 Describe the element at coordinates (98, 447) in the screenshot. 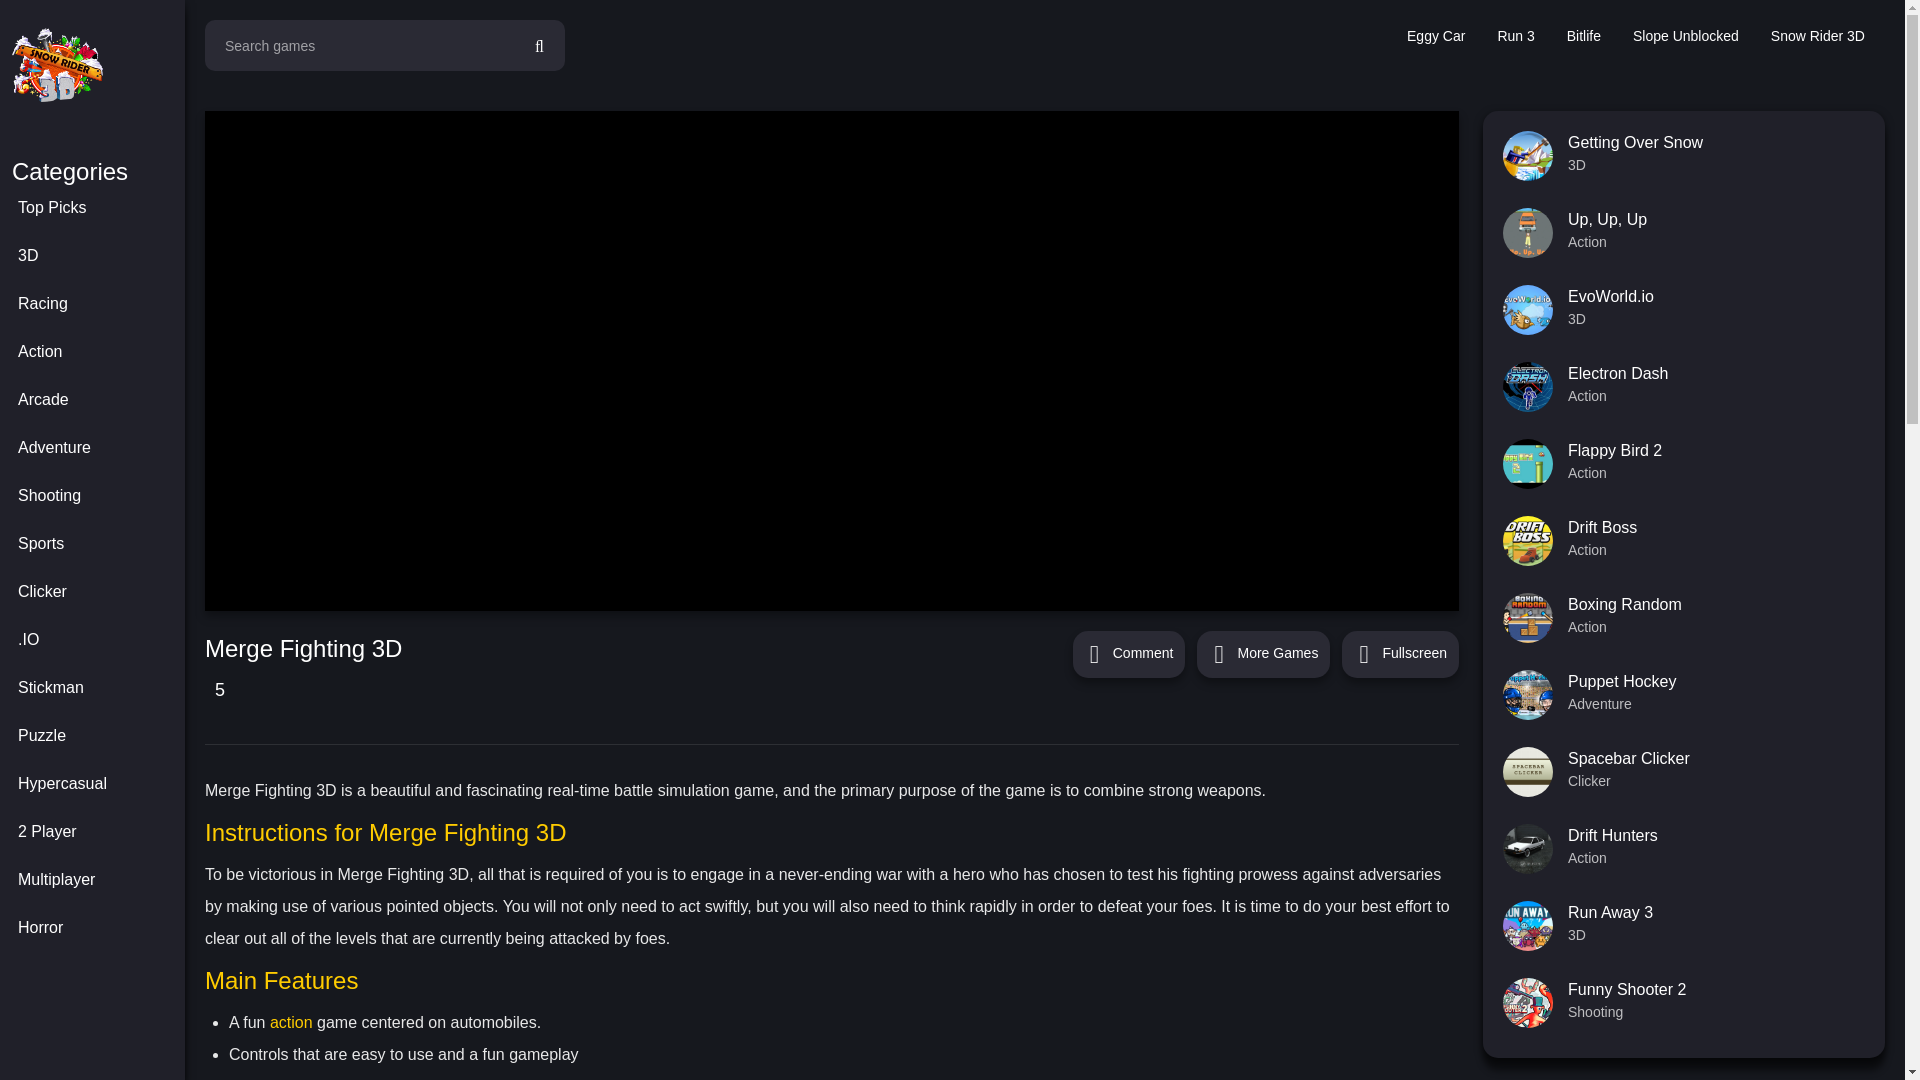

I see `Adventure` at that location.